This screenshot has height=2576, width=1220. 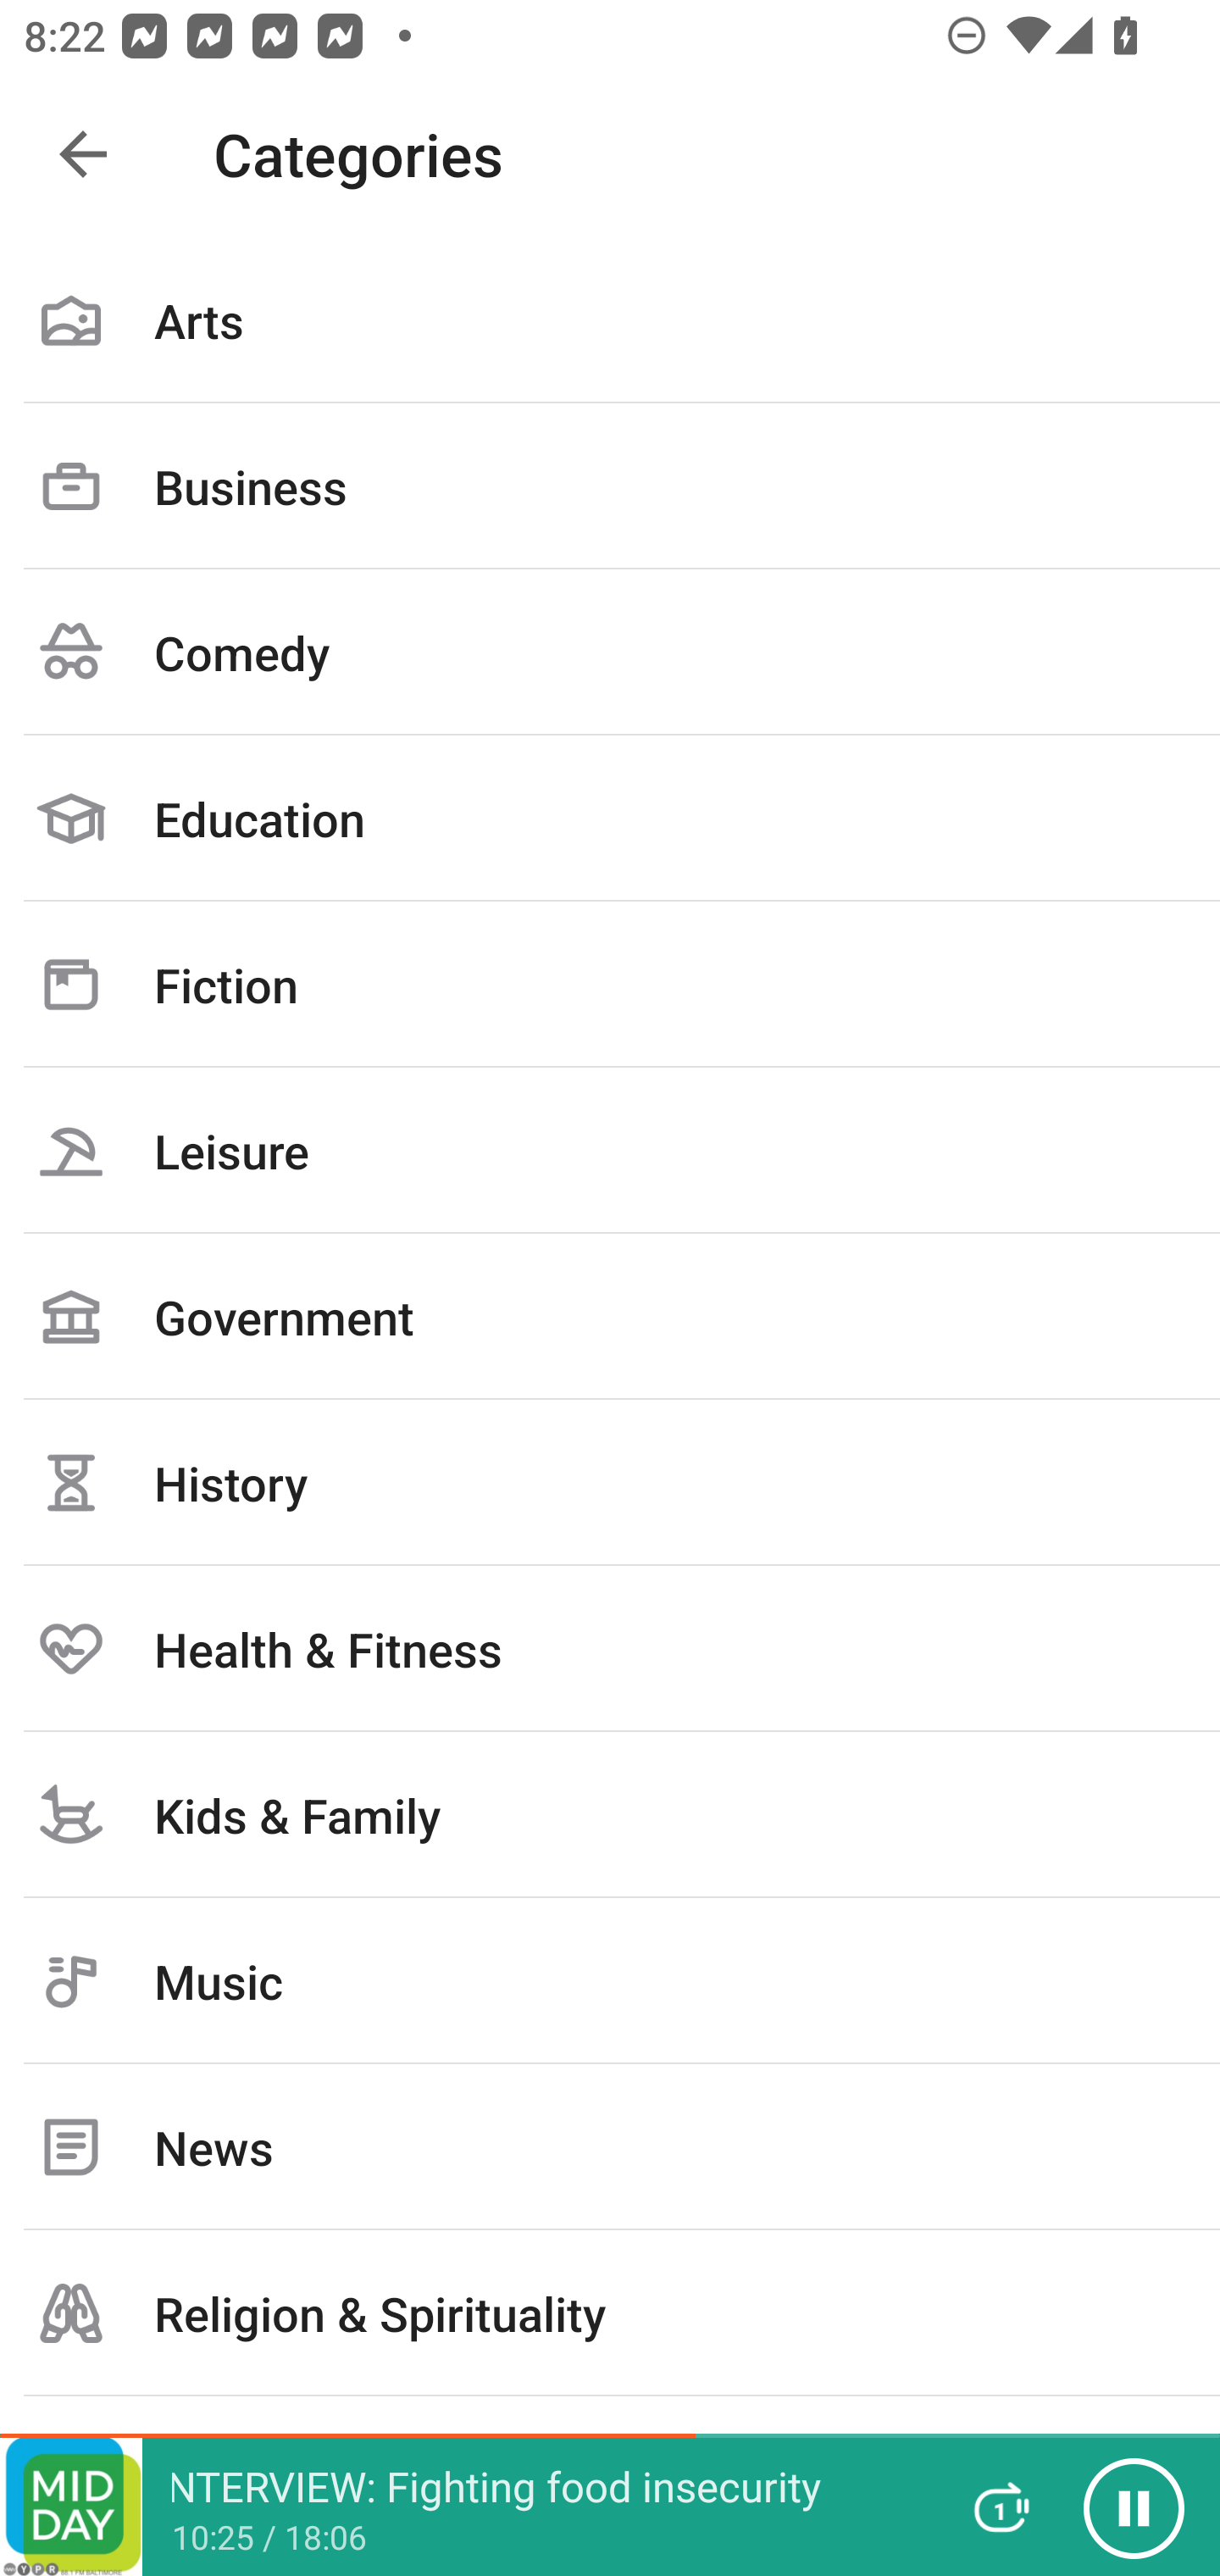 I want to click on Music, so click(x=610, y=1981).